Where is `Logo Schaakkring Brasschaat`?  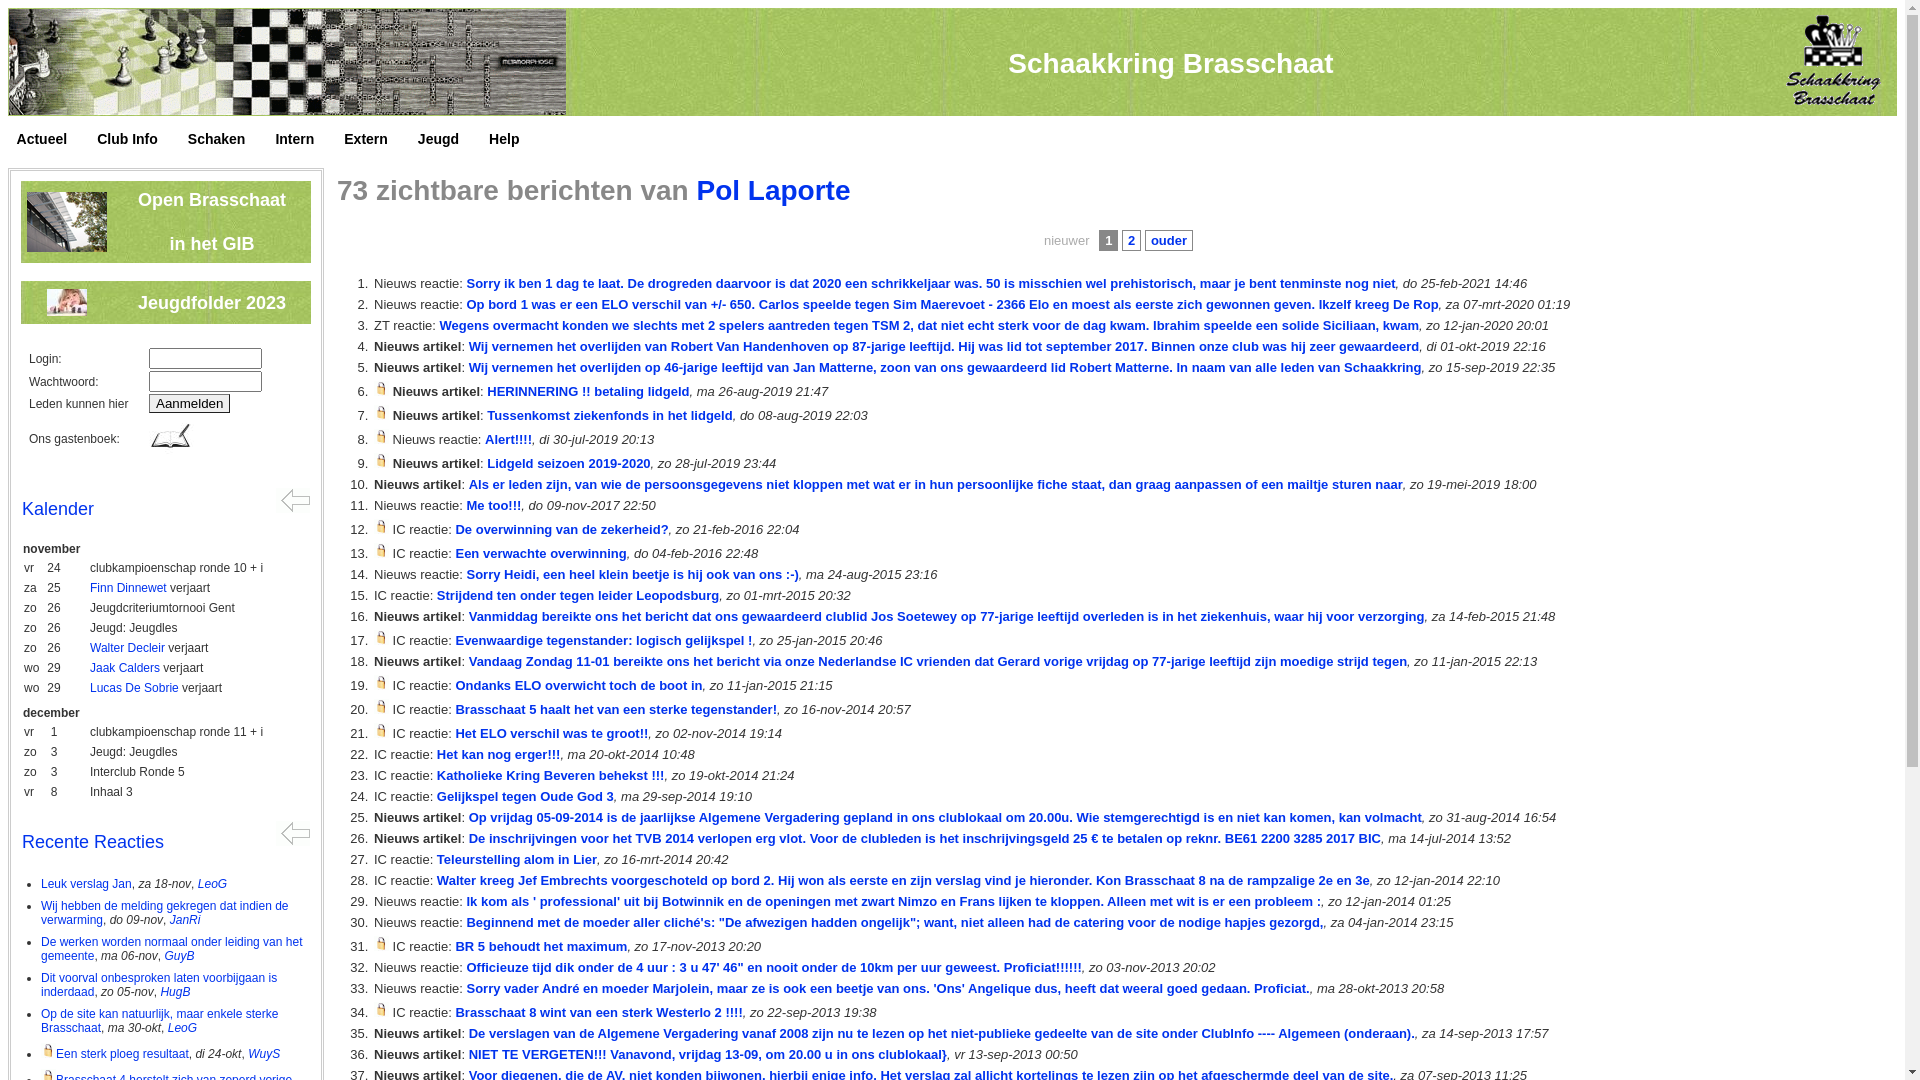 Logo Schaakkring Brasschaat is located at coordinates (1831, 62).